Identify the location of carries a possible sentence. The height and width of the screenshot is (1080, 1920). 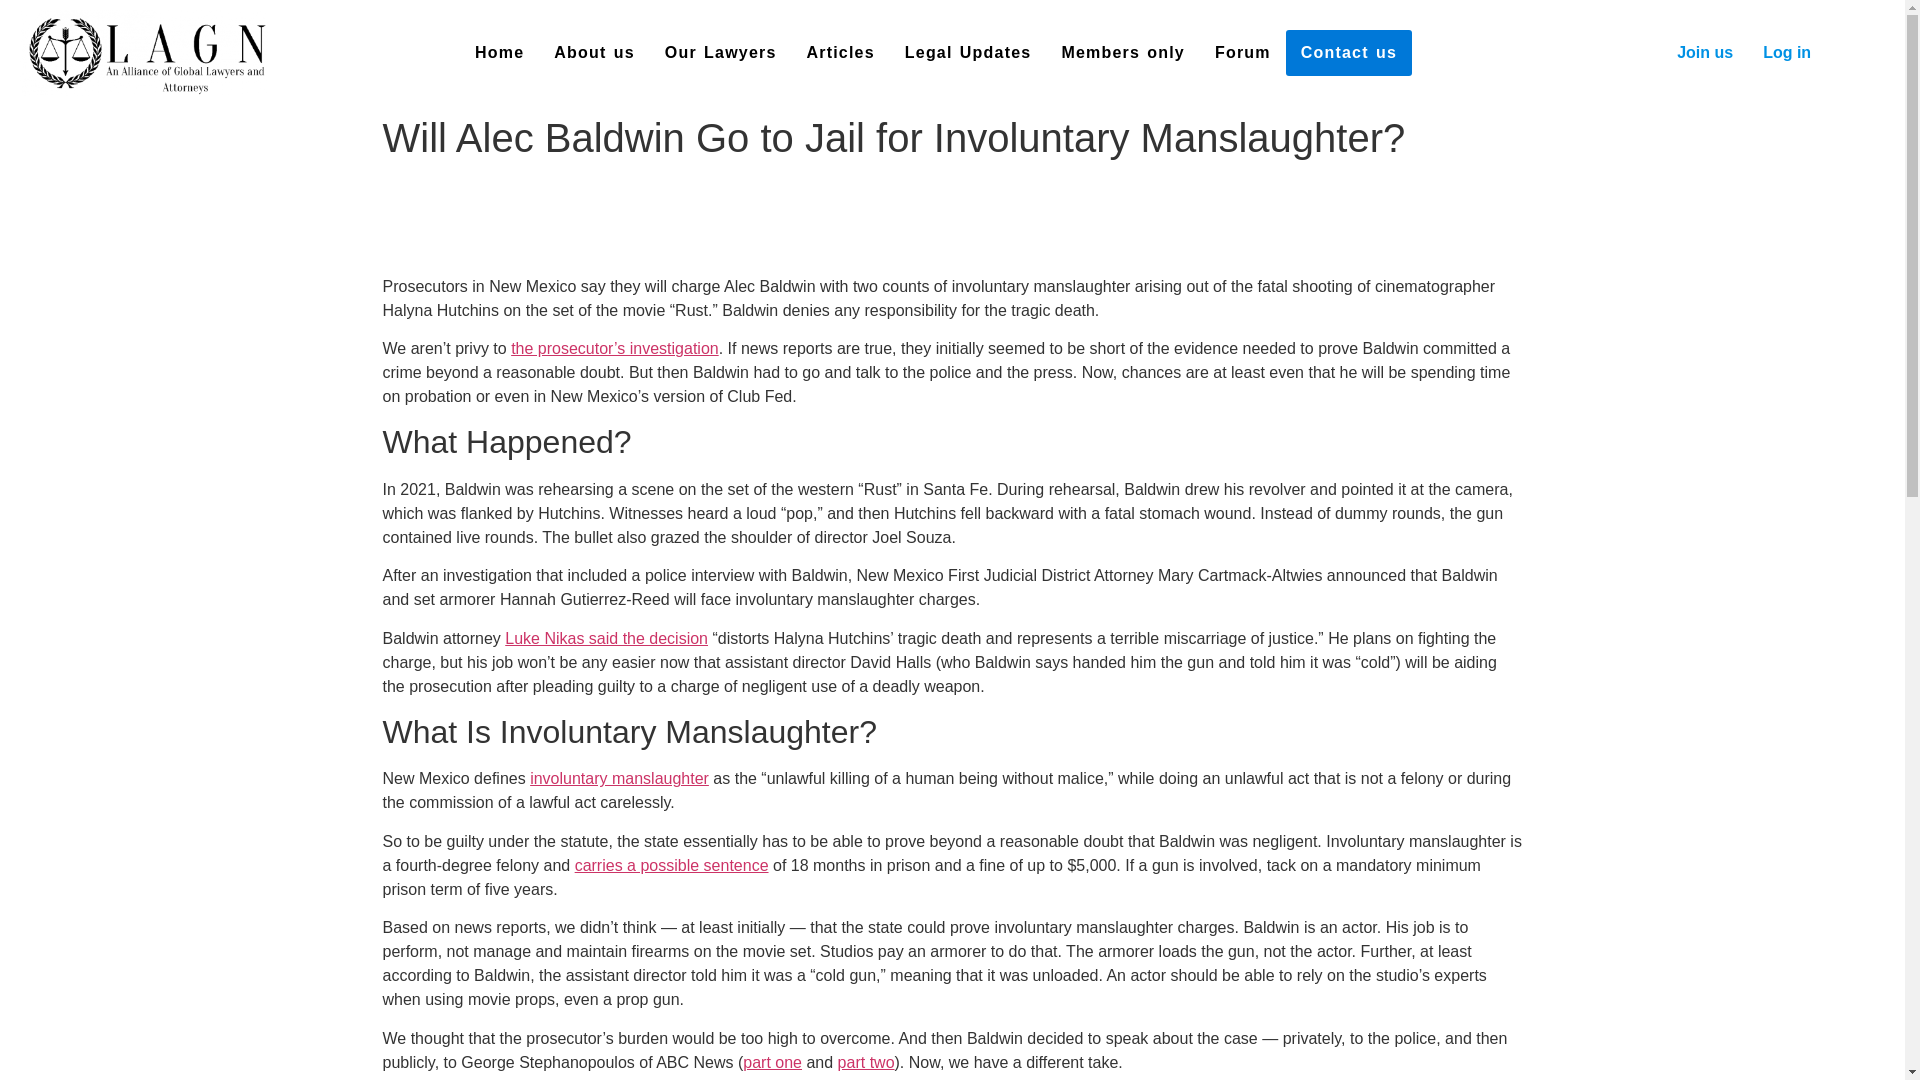
(672, 865).